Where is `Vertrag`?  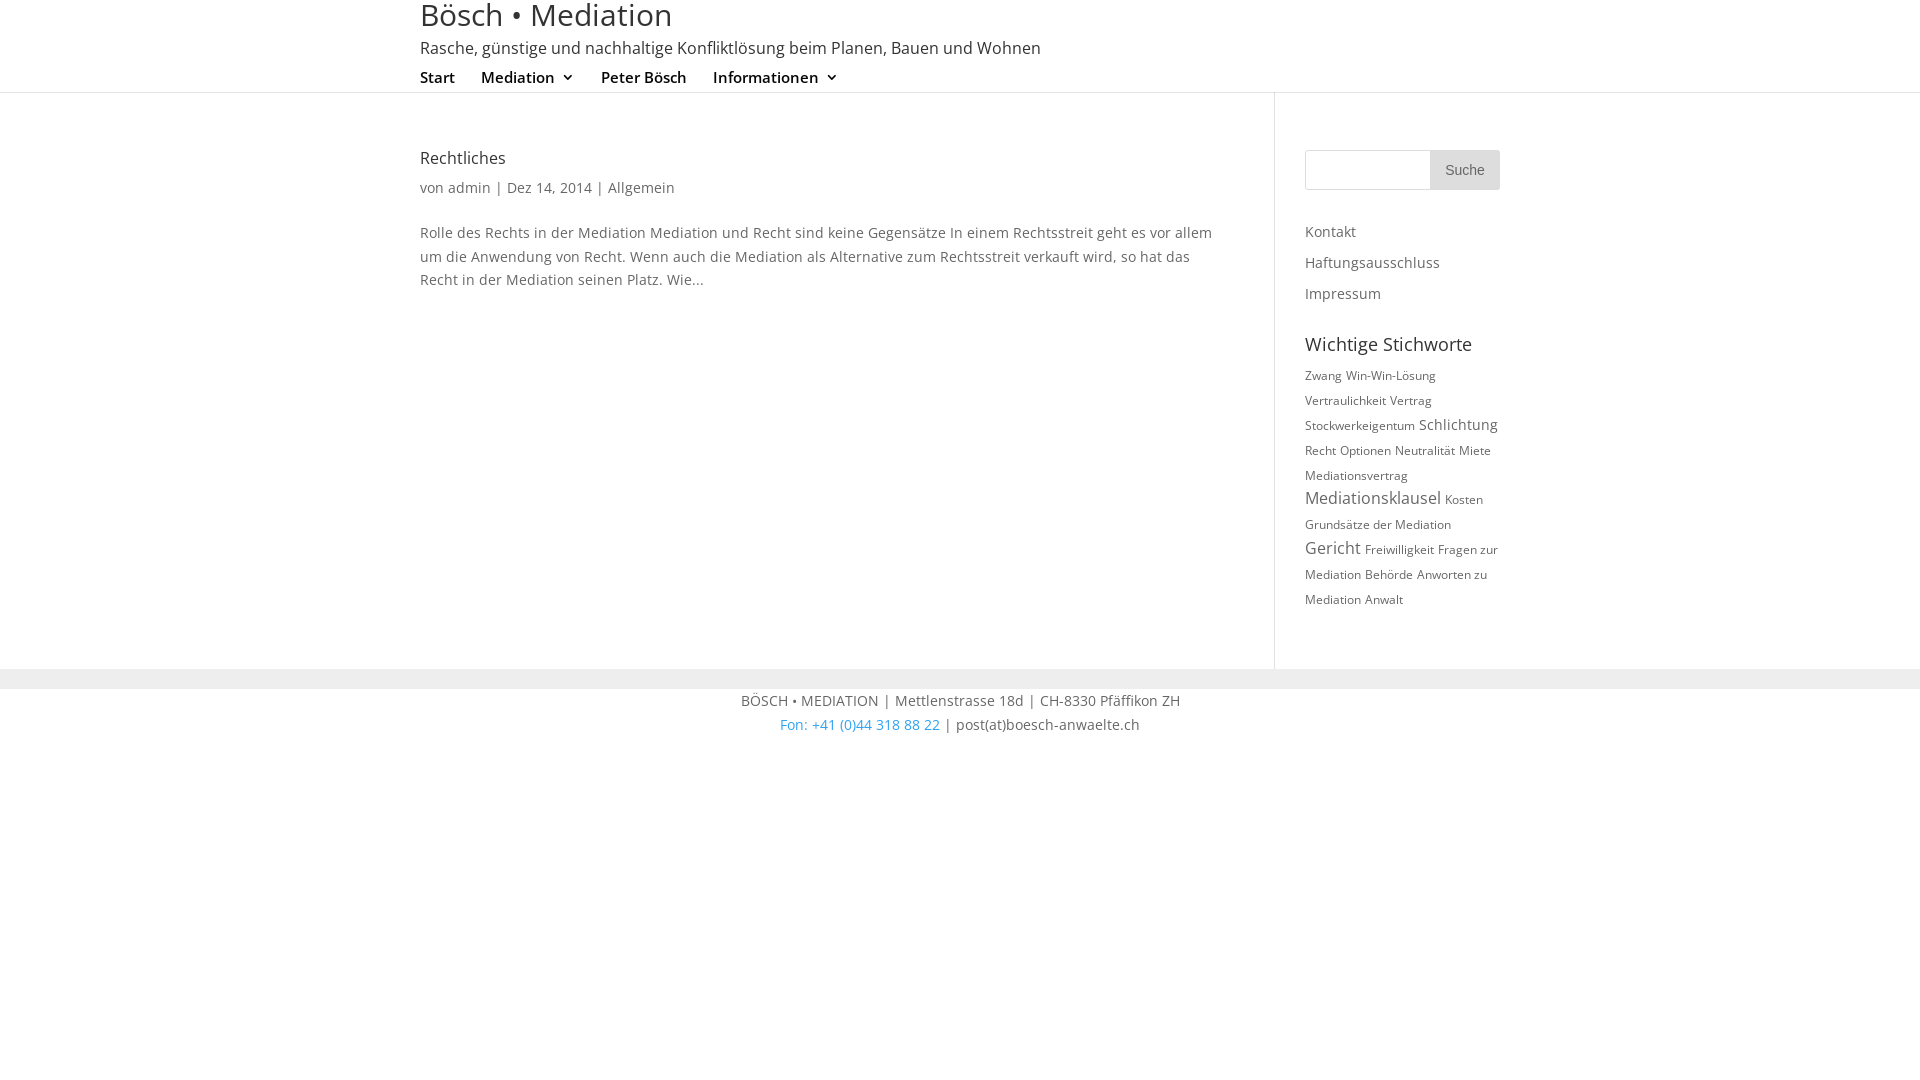
Vertrag is located at coordinates (1411, 400).